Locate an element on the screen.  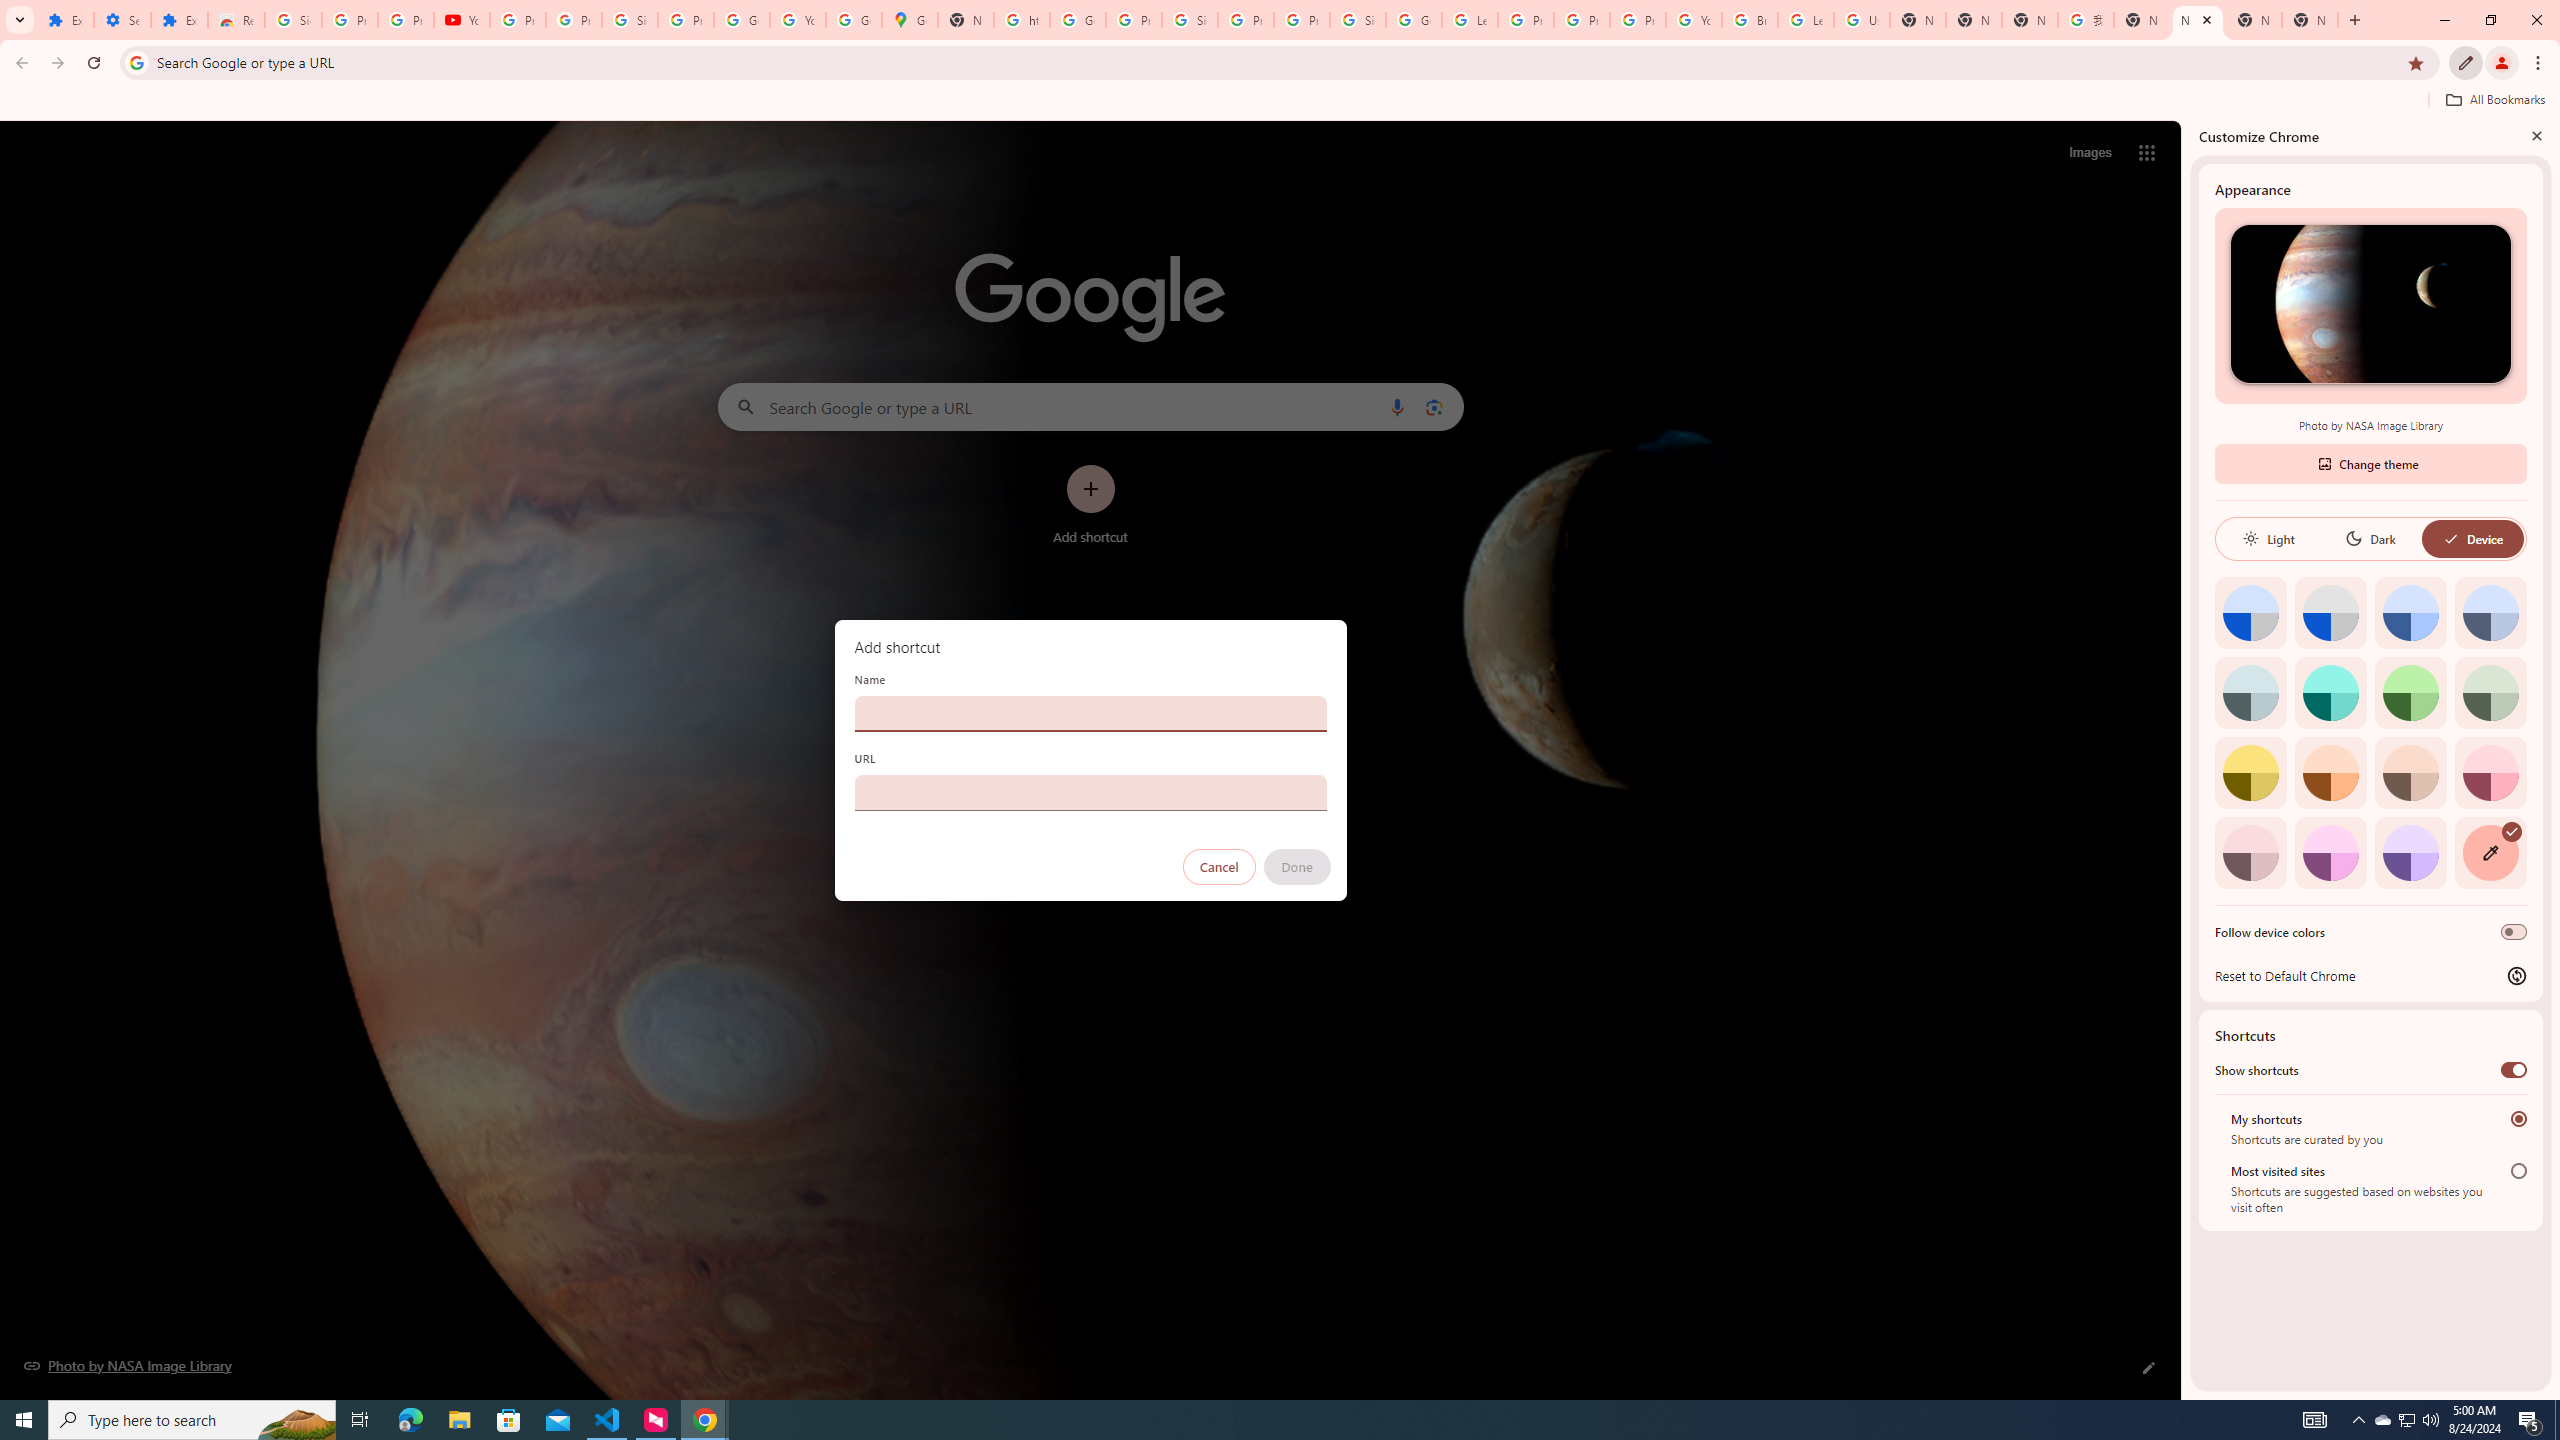
Bookmarks is located at coordinates (1280, 102).